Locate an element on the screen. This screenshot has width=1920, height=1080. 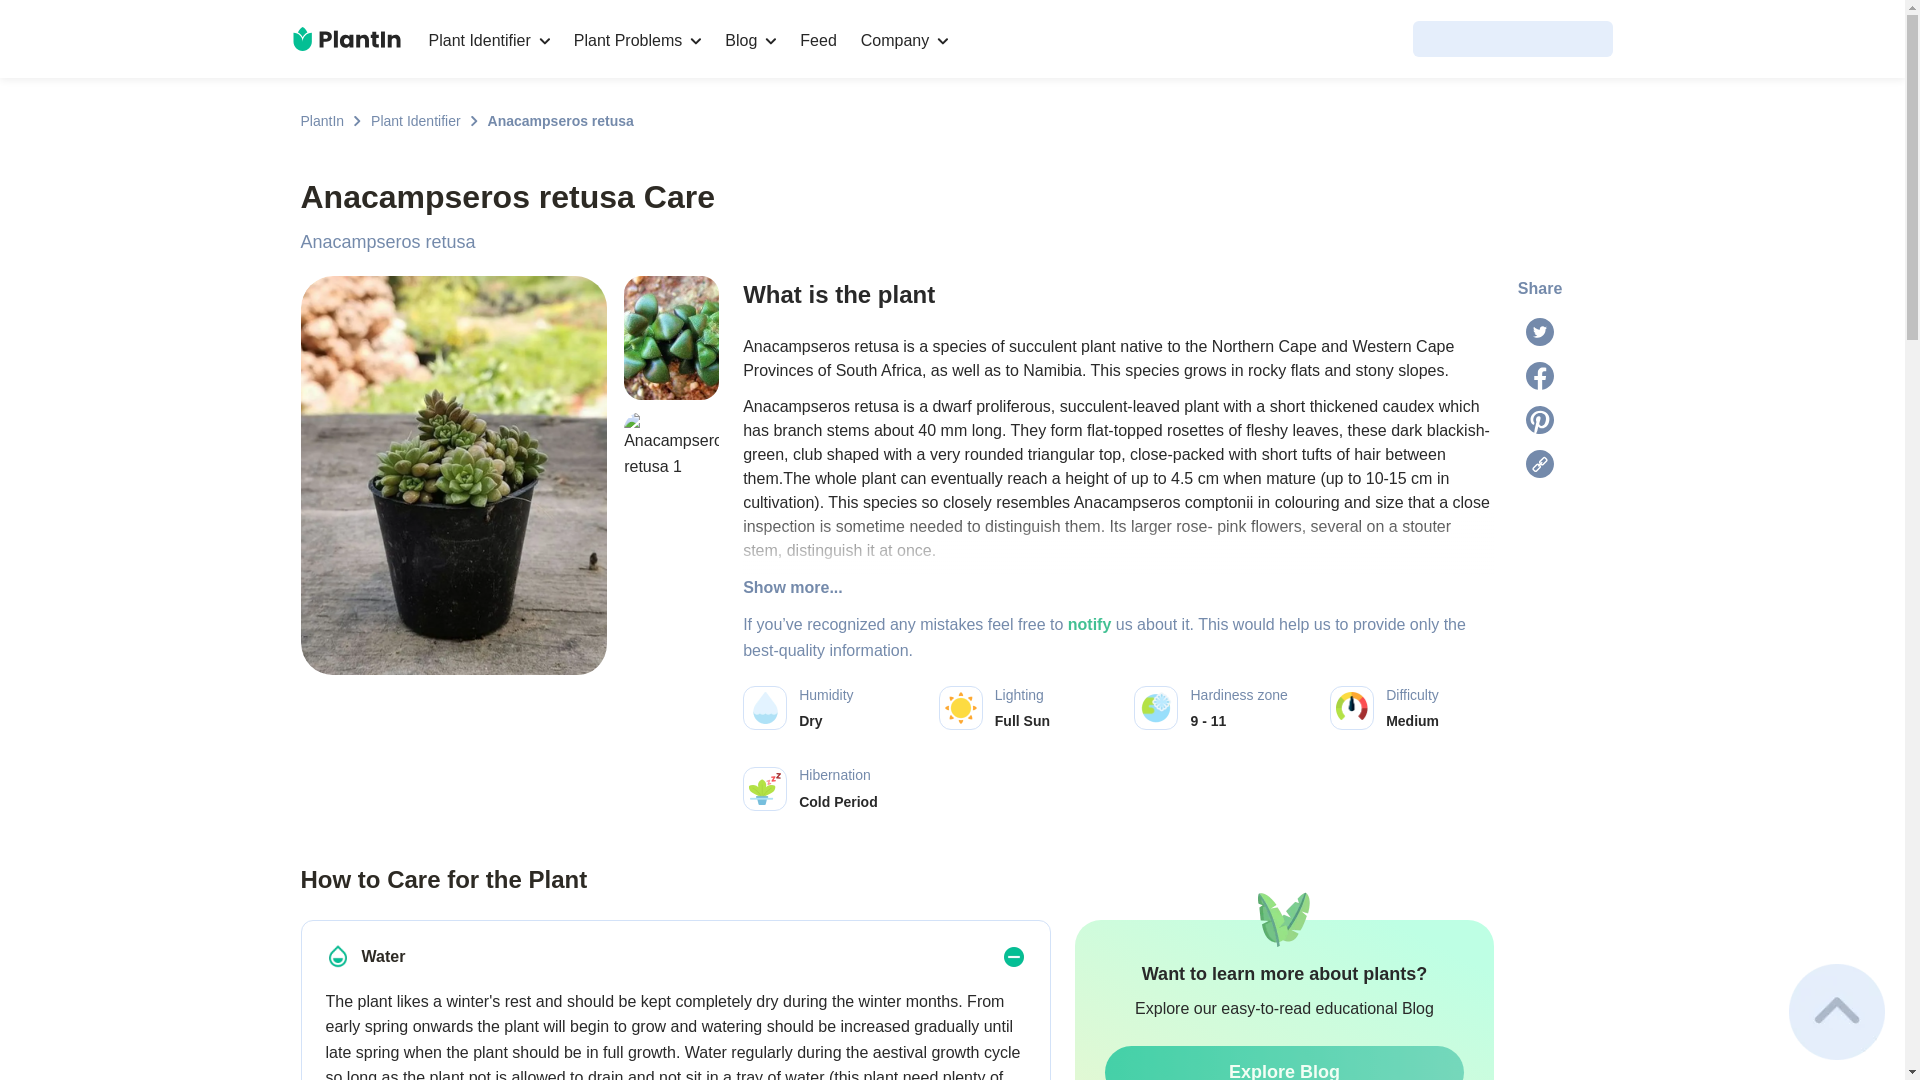
Humidity is located at coordinates (764, 708).